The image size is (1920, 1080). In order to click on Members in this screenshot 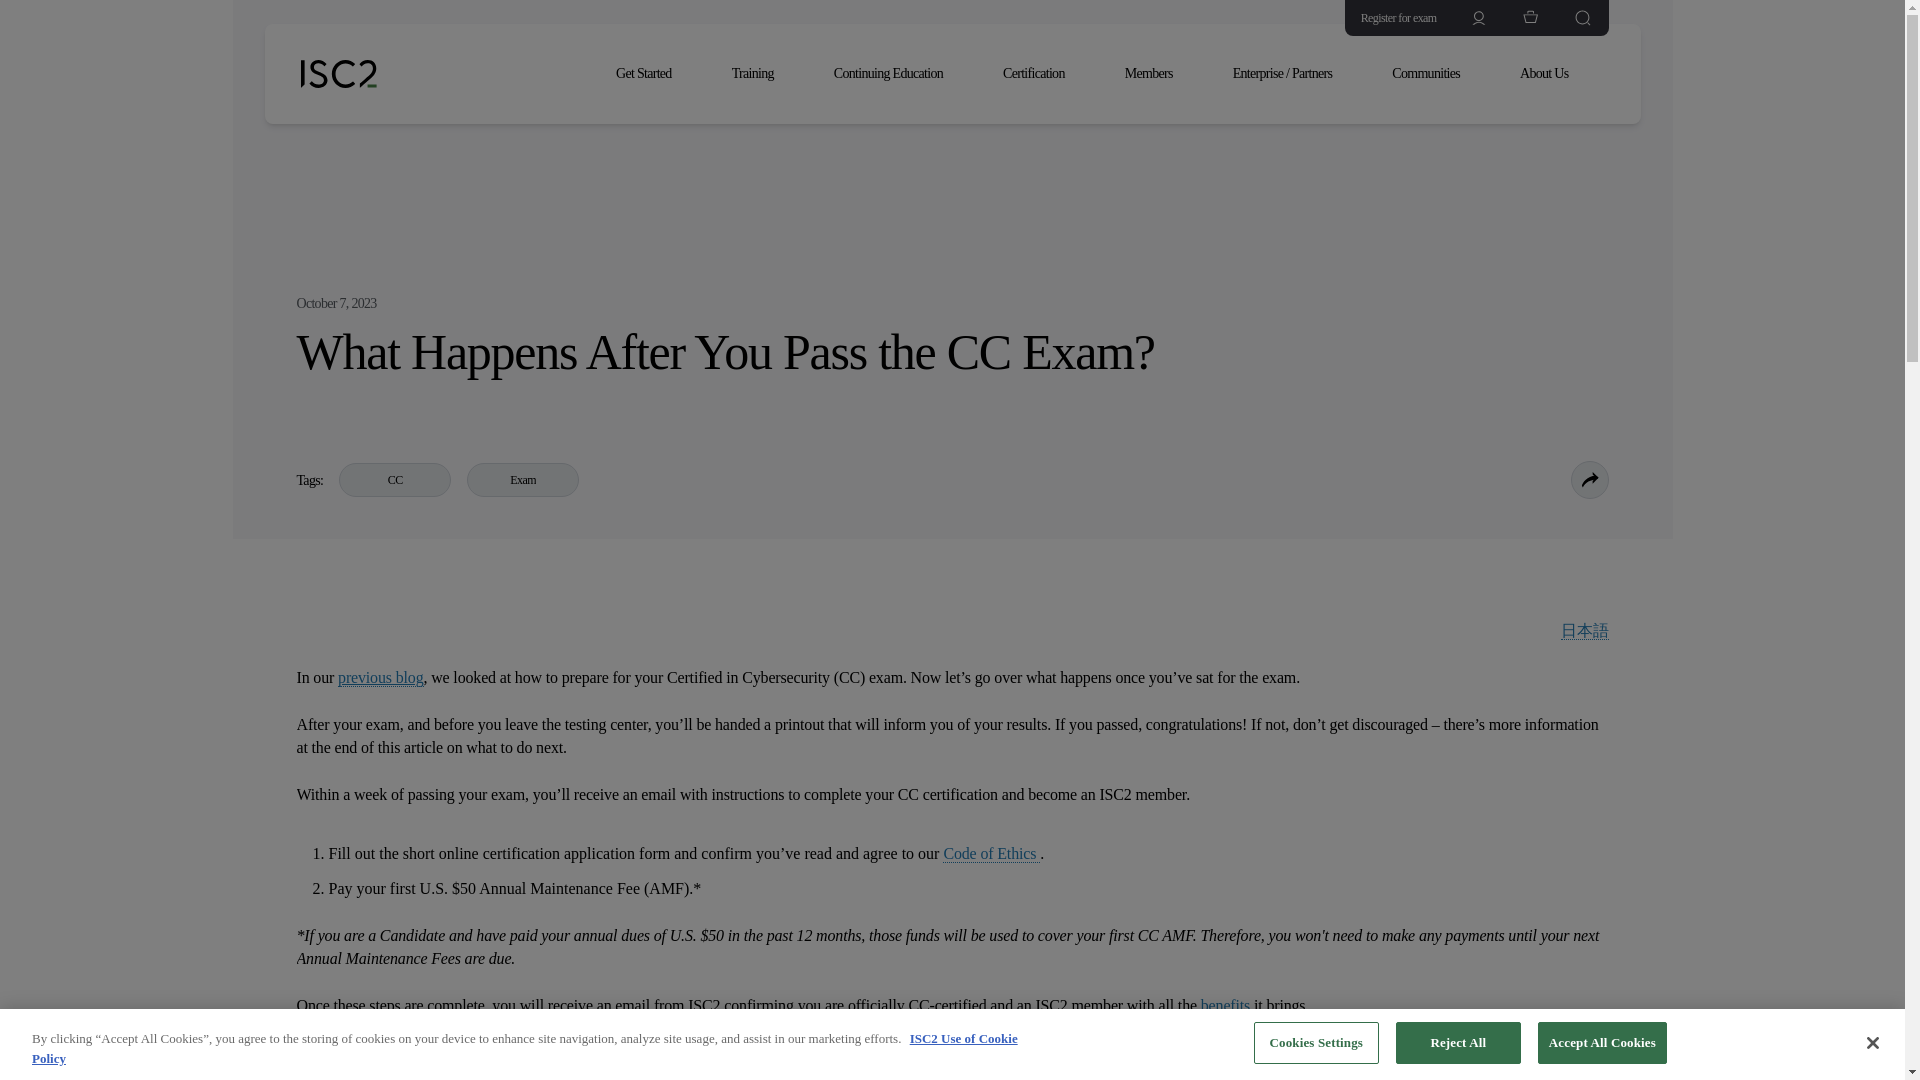, I will do `click(1159, 74)`.